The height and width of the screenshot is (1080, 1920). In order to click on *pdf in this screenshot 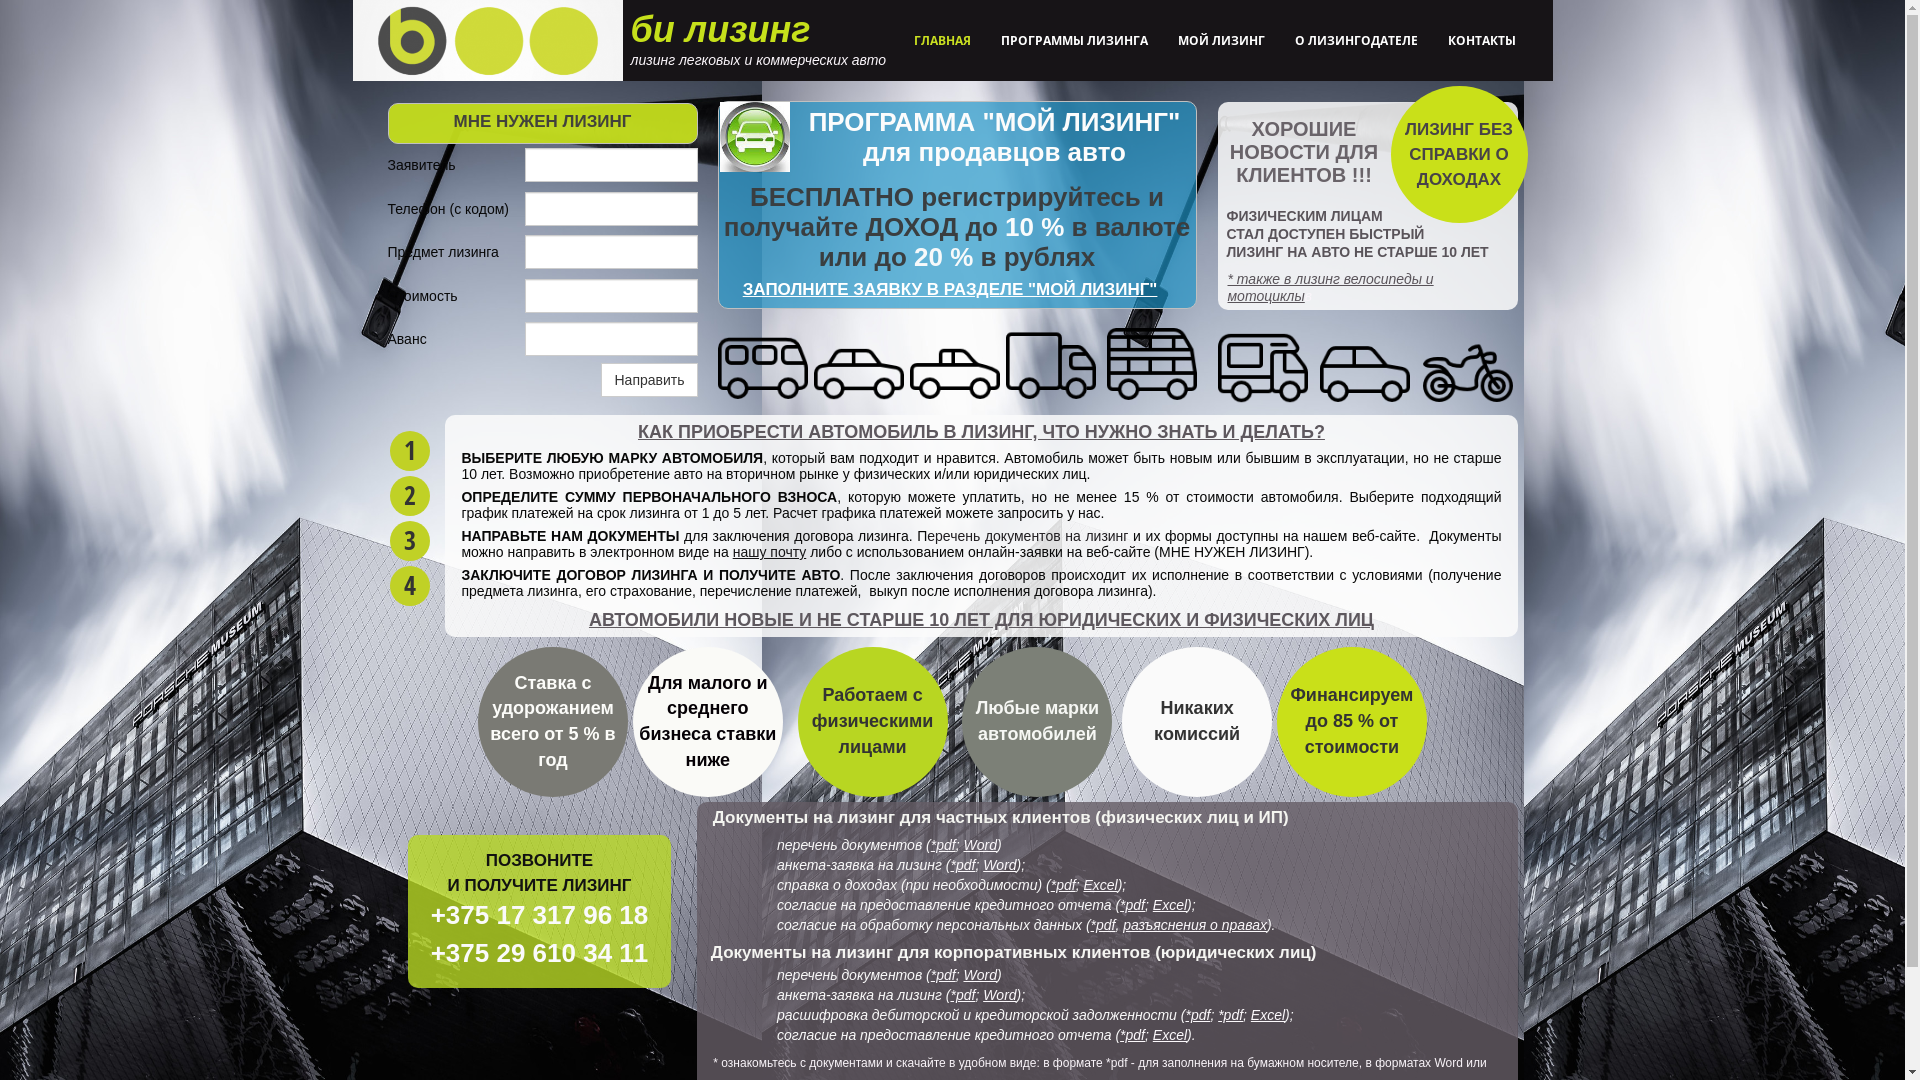, I will do `click(1132, 905)`.